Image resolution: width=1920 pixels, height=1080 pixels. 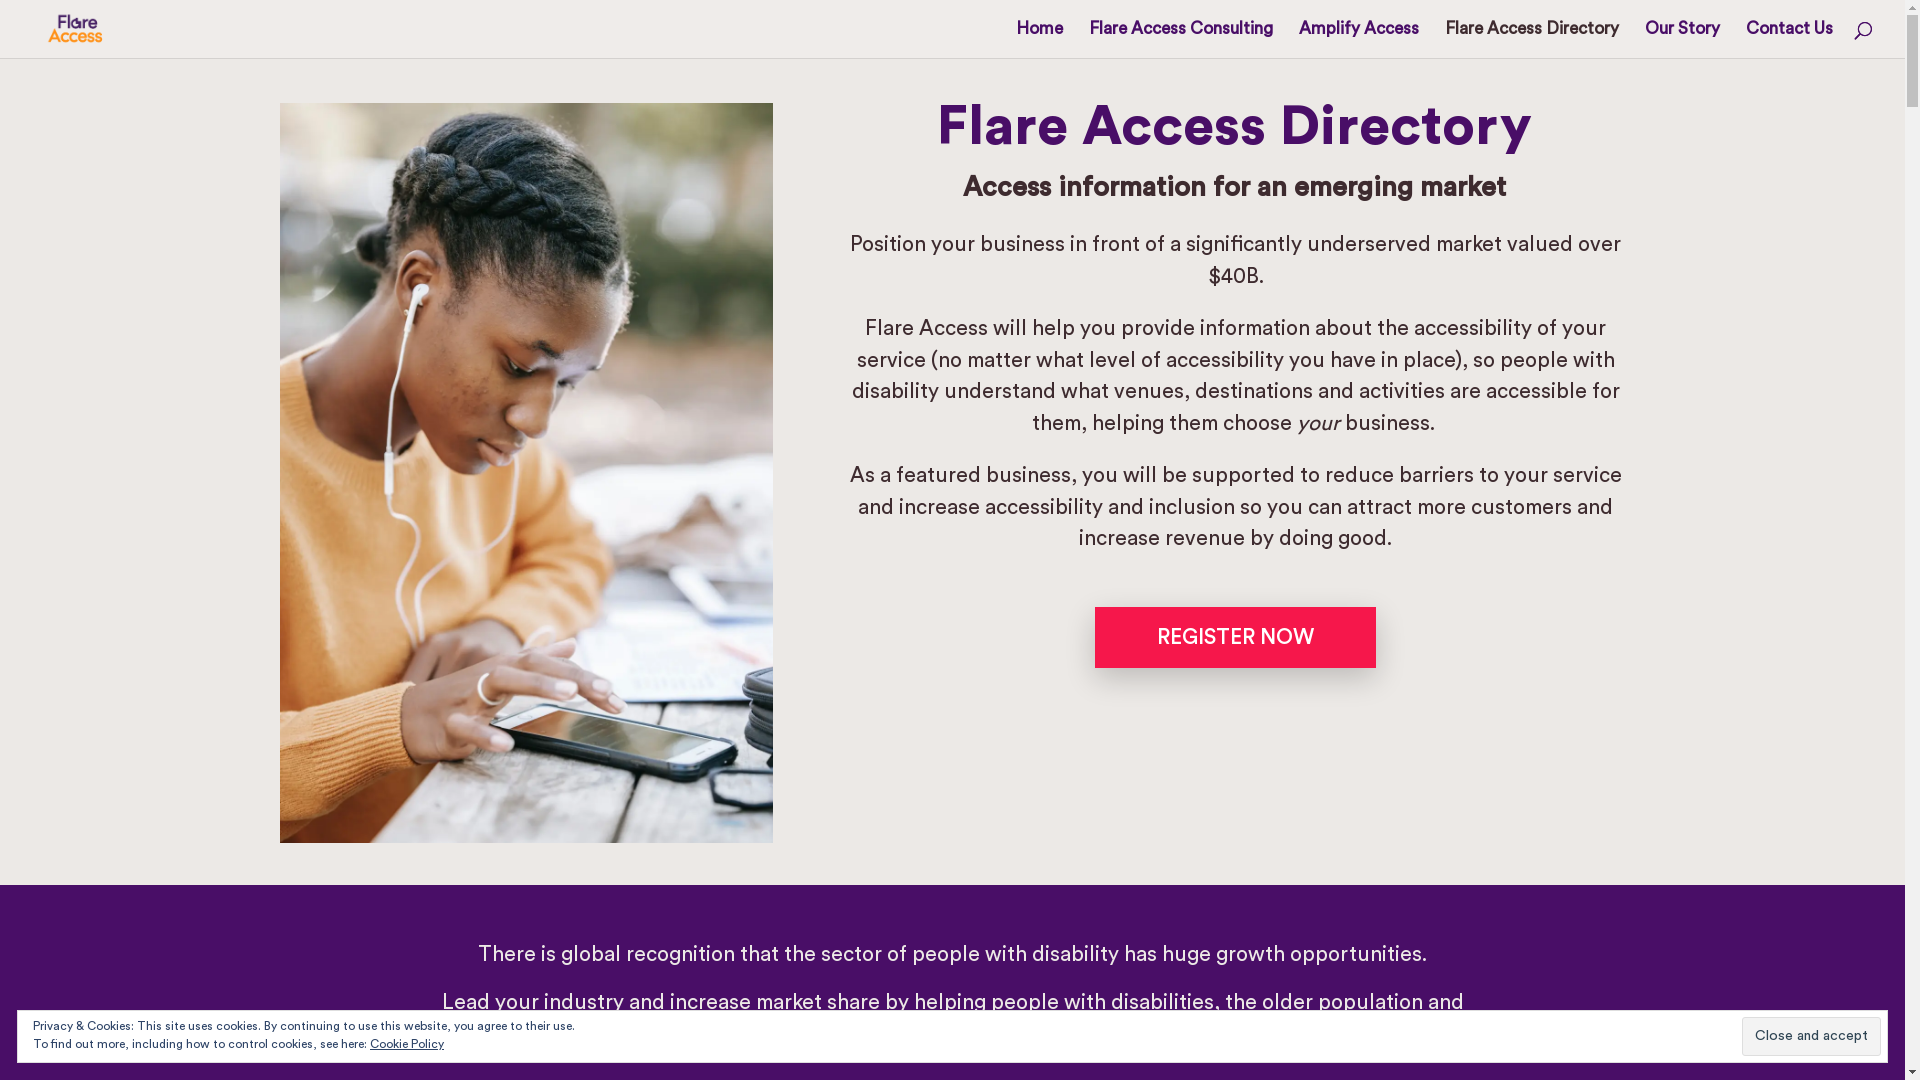 What do you see at coordinates (407, 1044) in the screenshot?
I see `Cookie Policy` at bounding box center [407, 1044].